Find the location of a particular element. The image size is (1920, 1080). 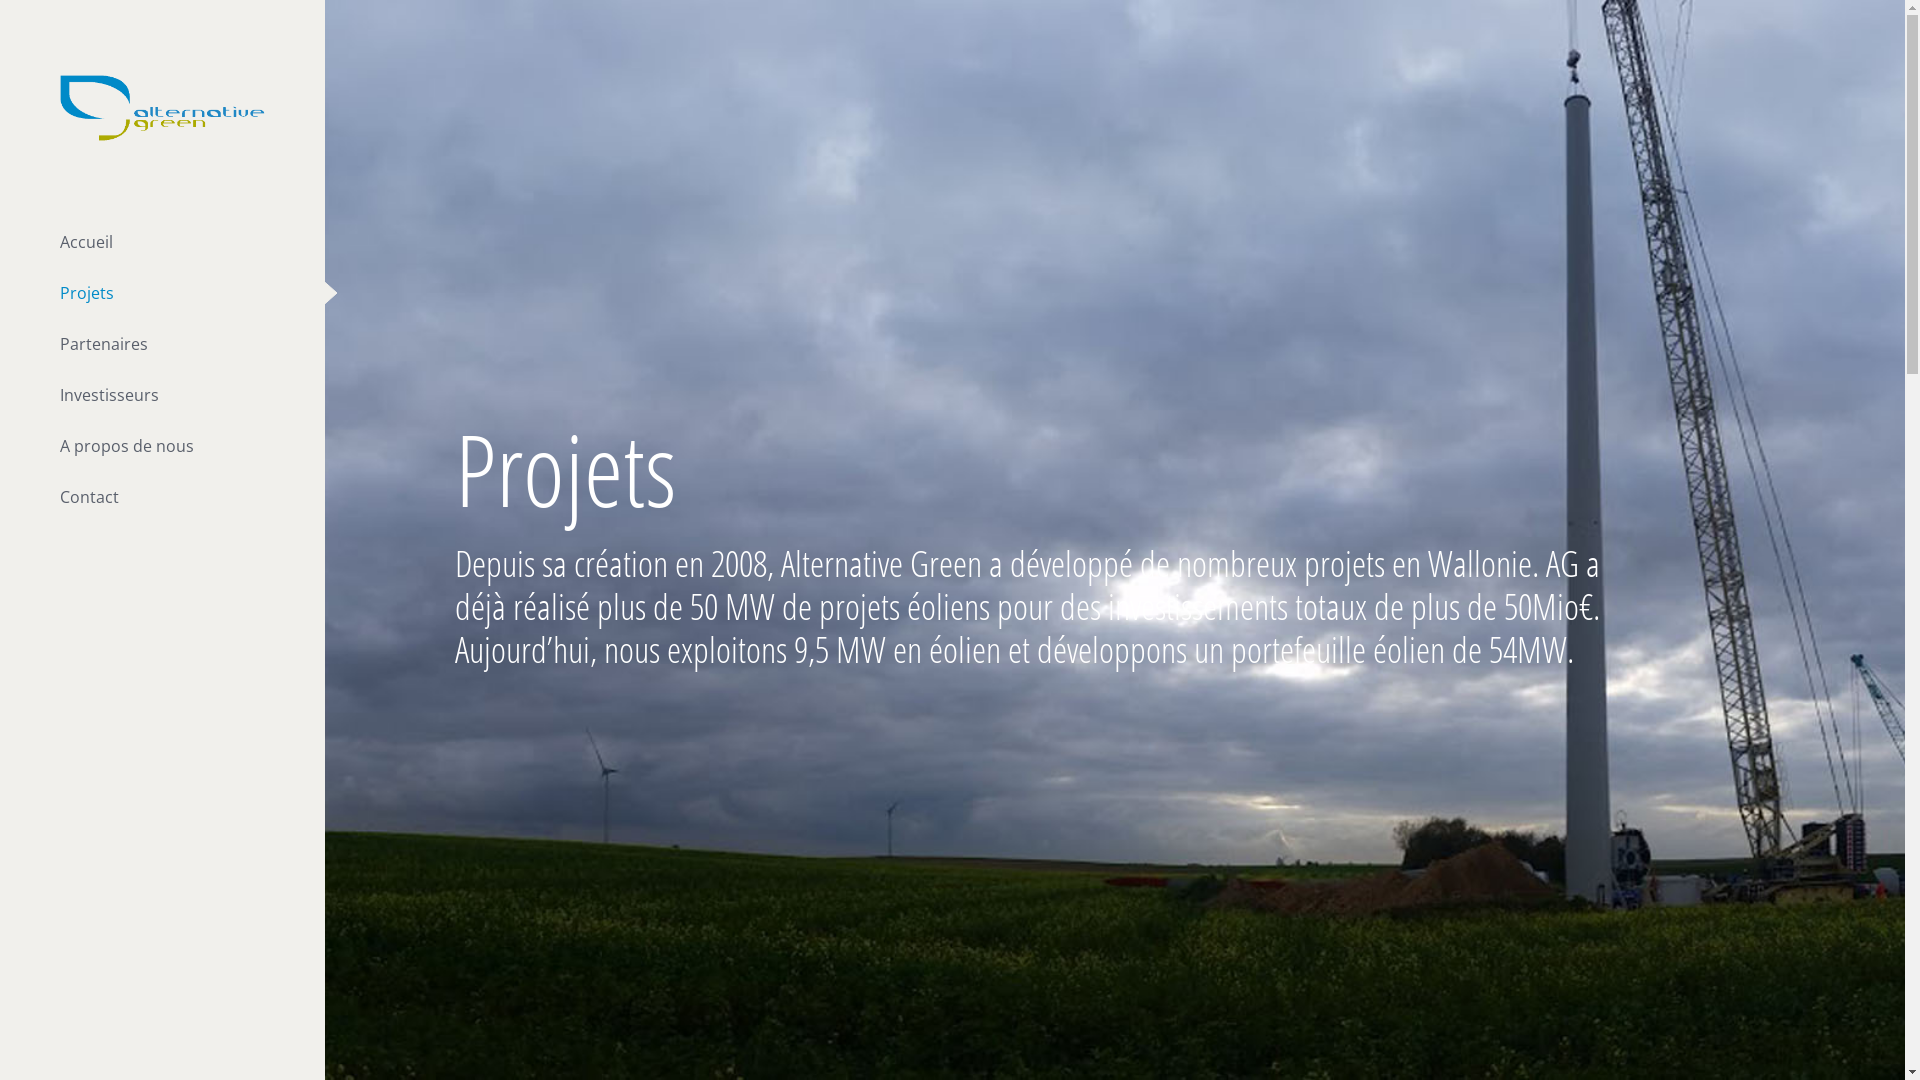

Projets is located at coordinates (162, 294).